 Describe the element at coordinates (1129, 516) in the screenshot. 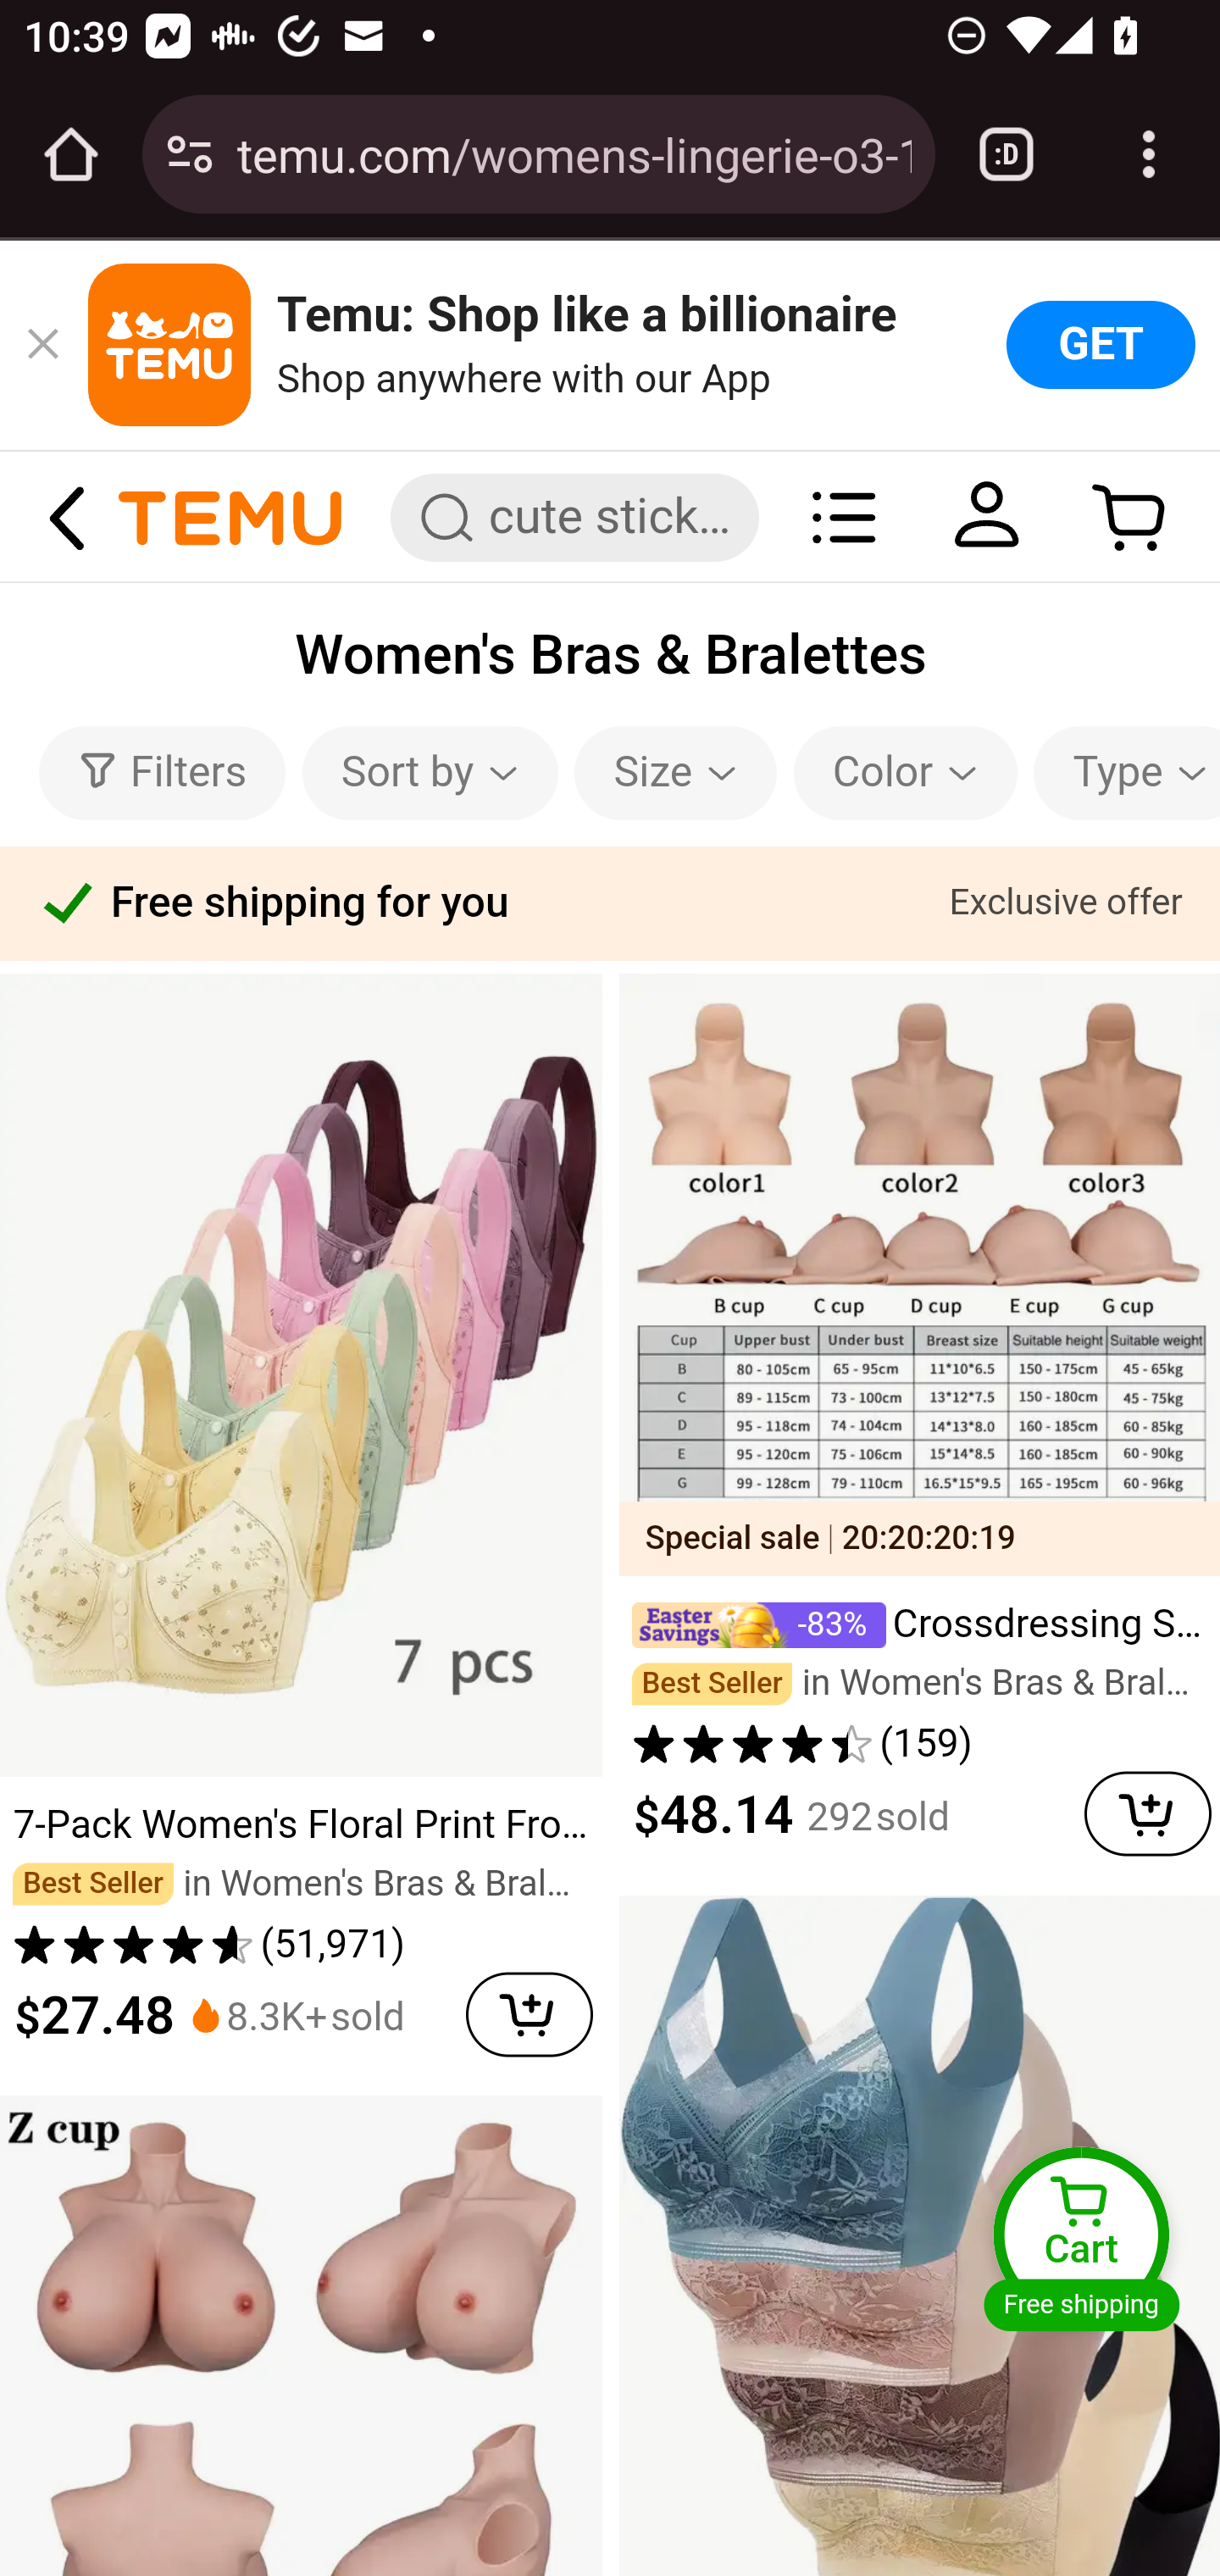

I see `Cart` at that location.